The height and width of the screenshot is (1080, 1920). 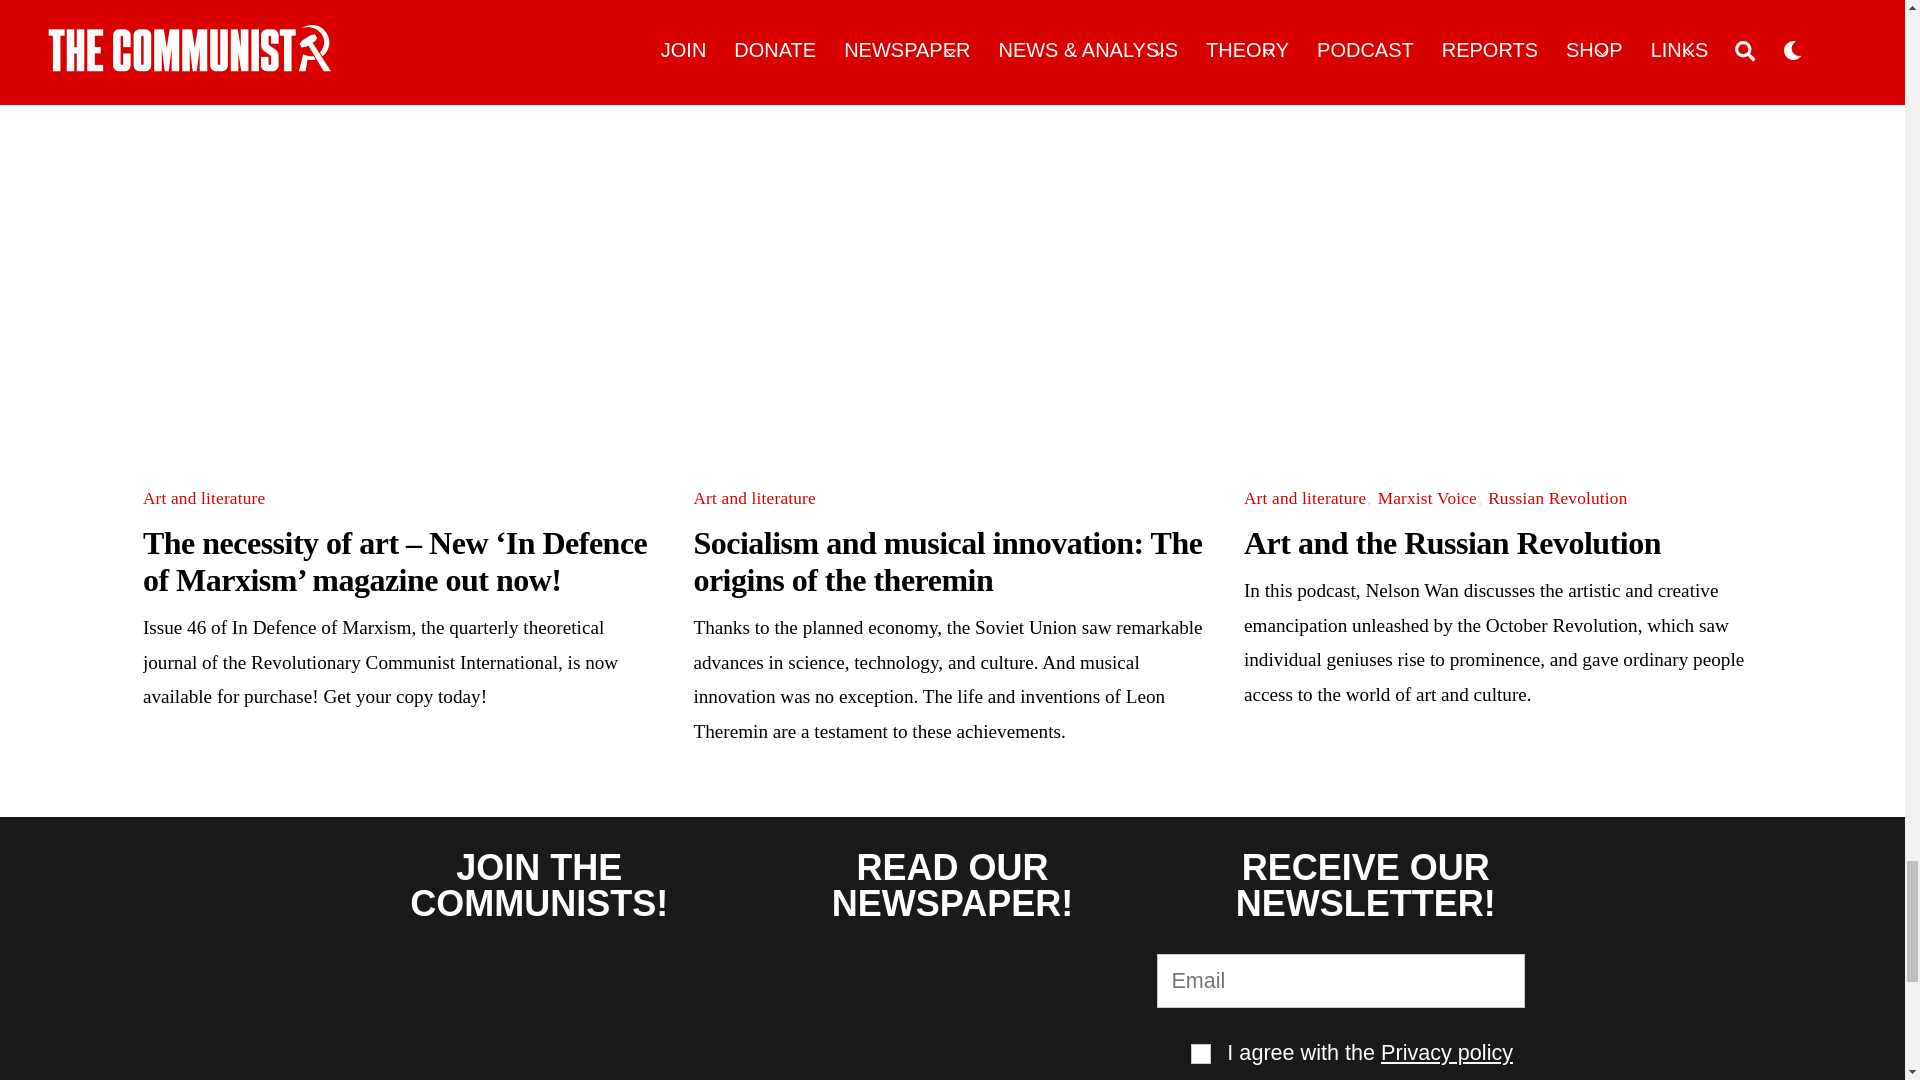 I want to click on Terms and conditions, so click(x=1200, y=1054).